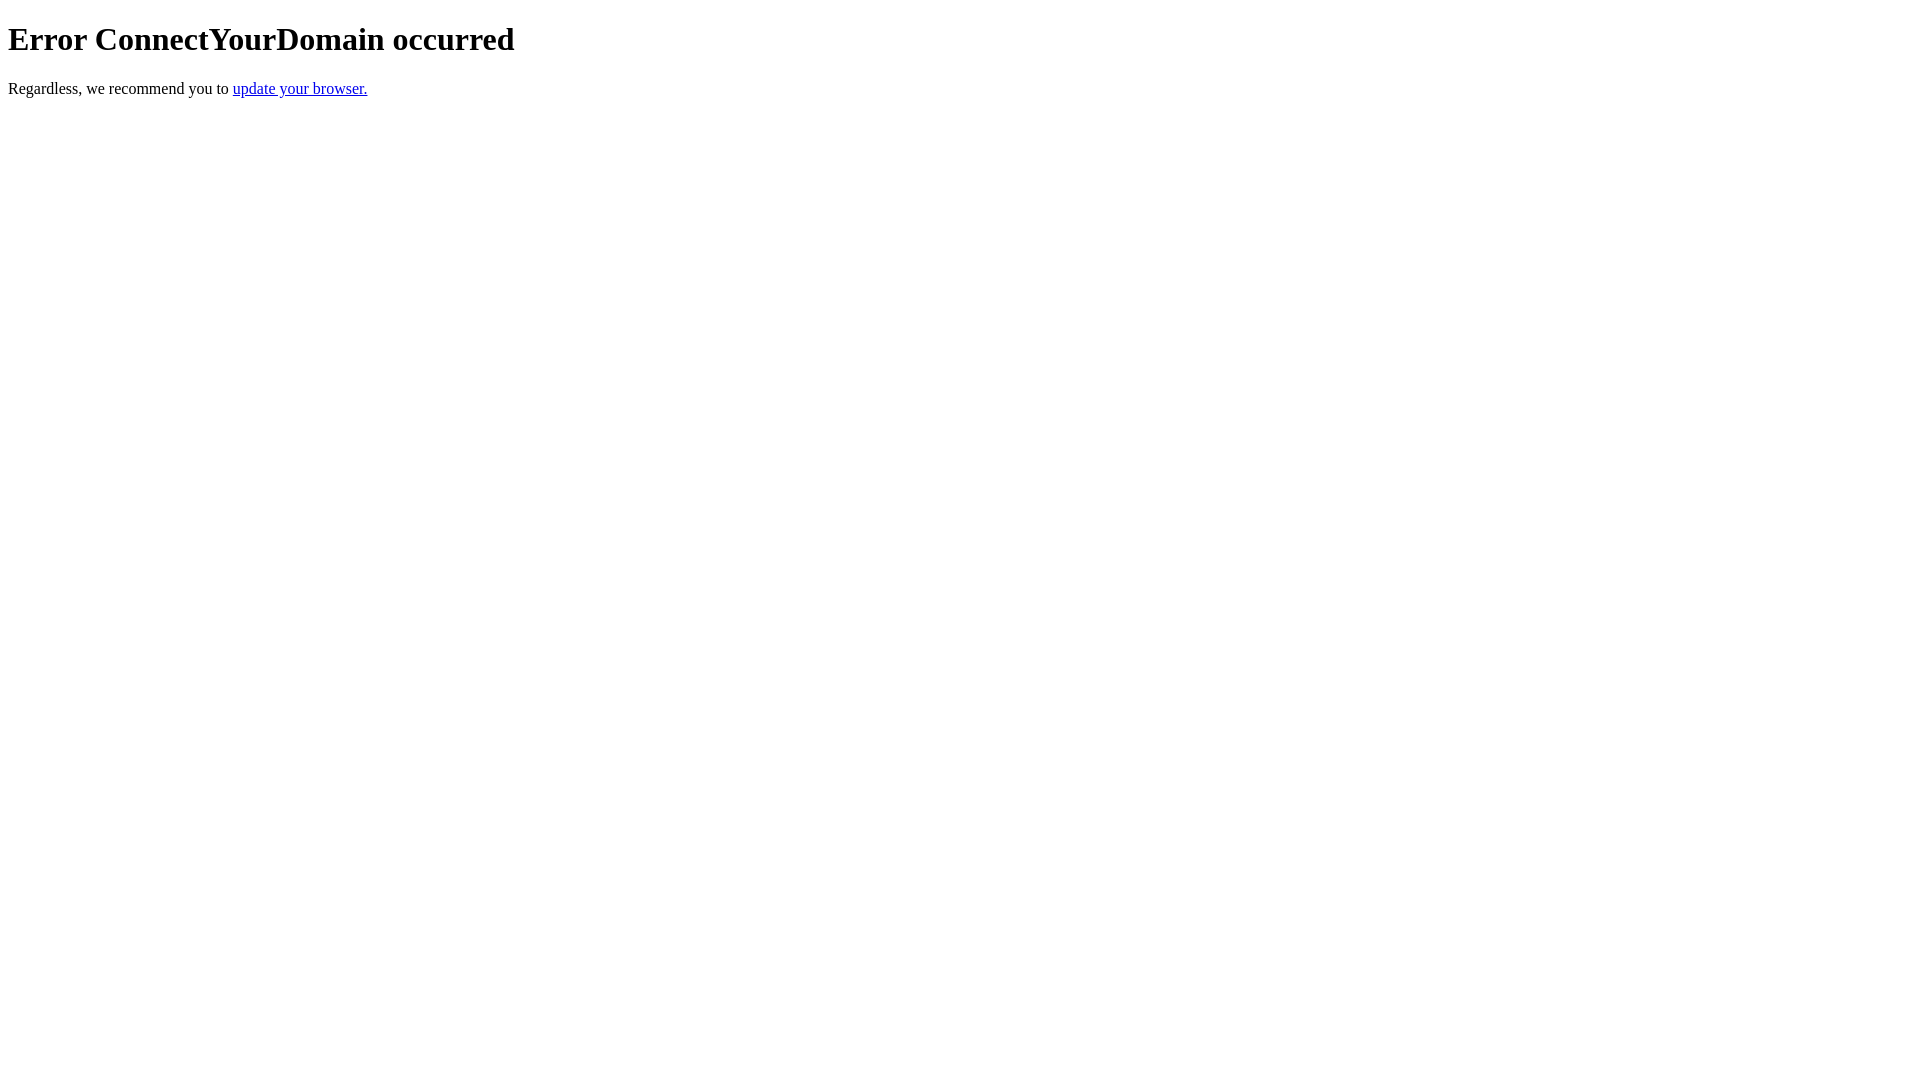  What do you see at coordinates (300, 88) in the screenshot?
I see `update your browser.` at bounding box center [300, 88].